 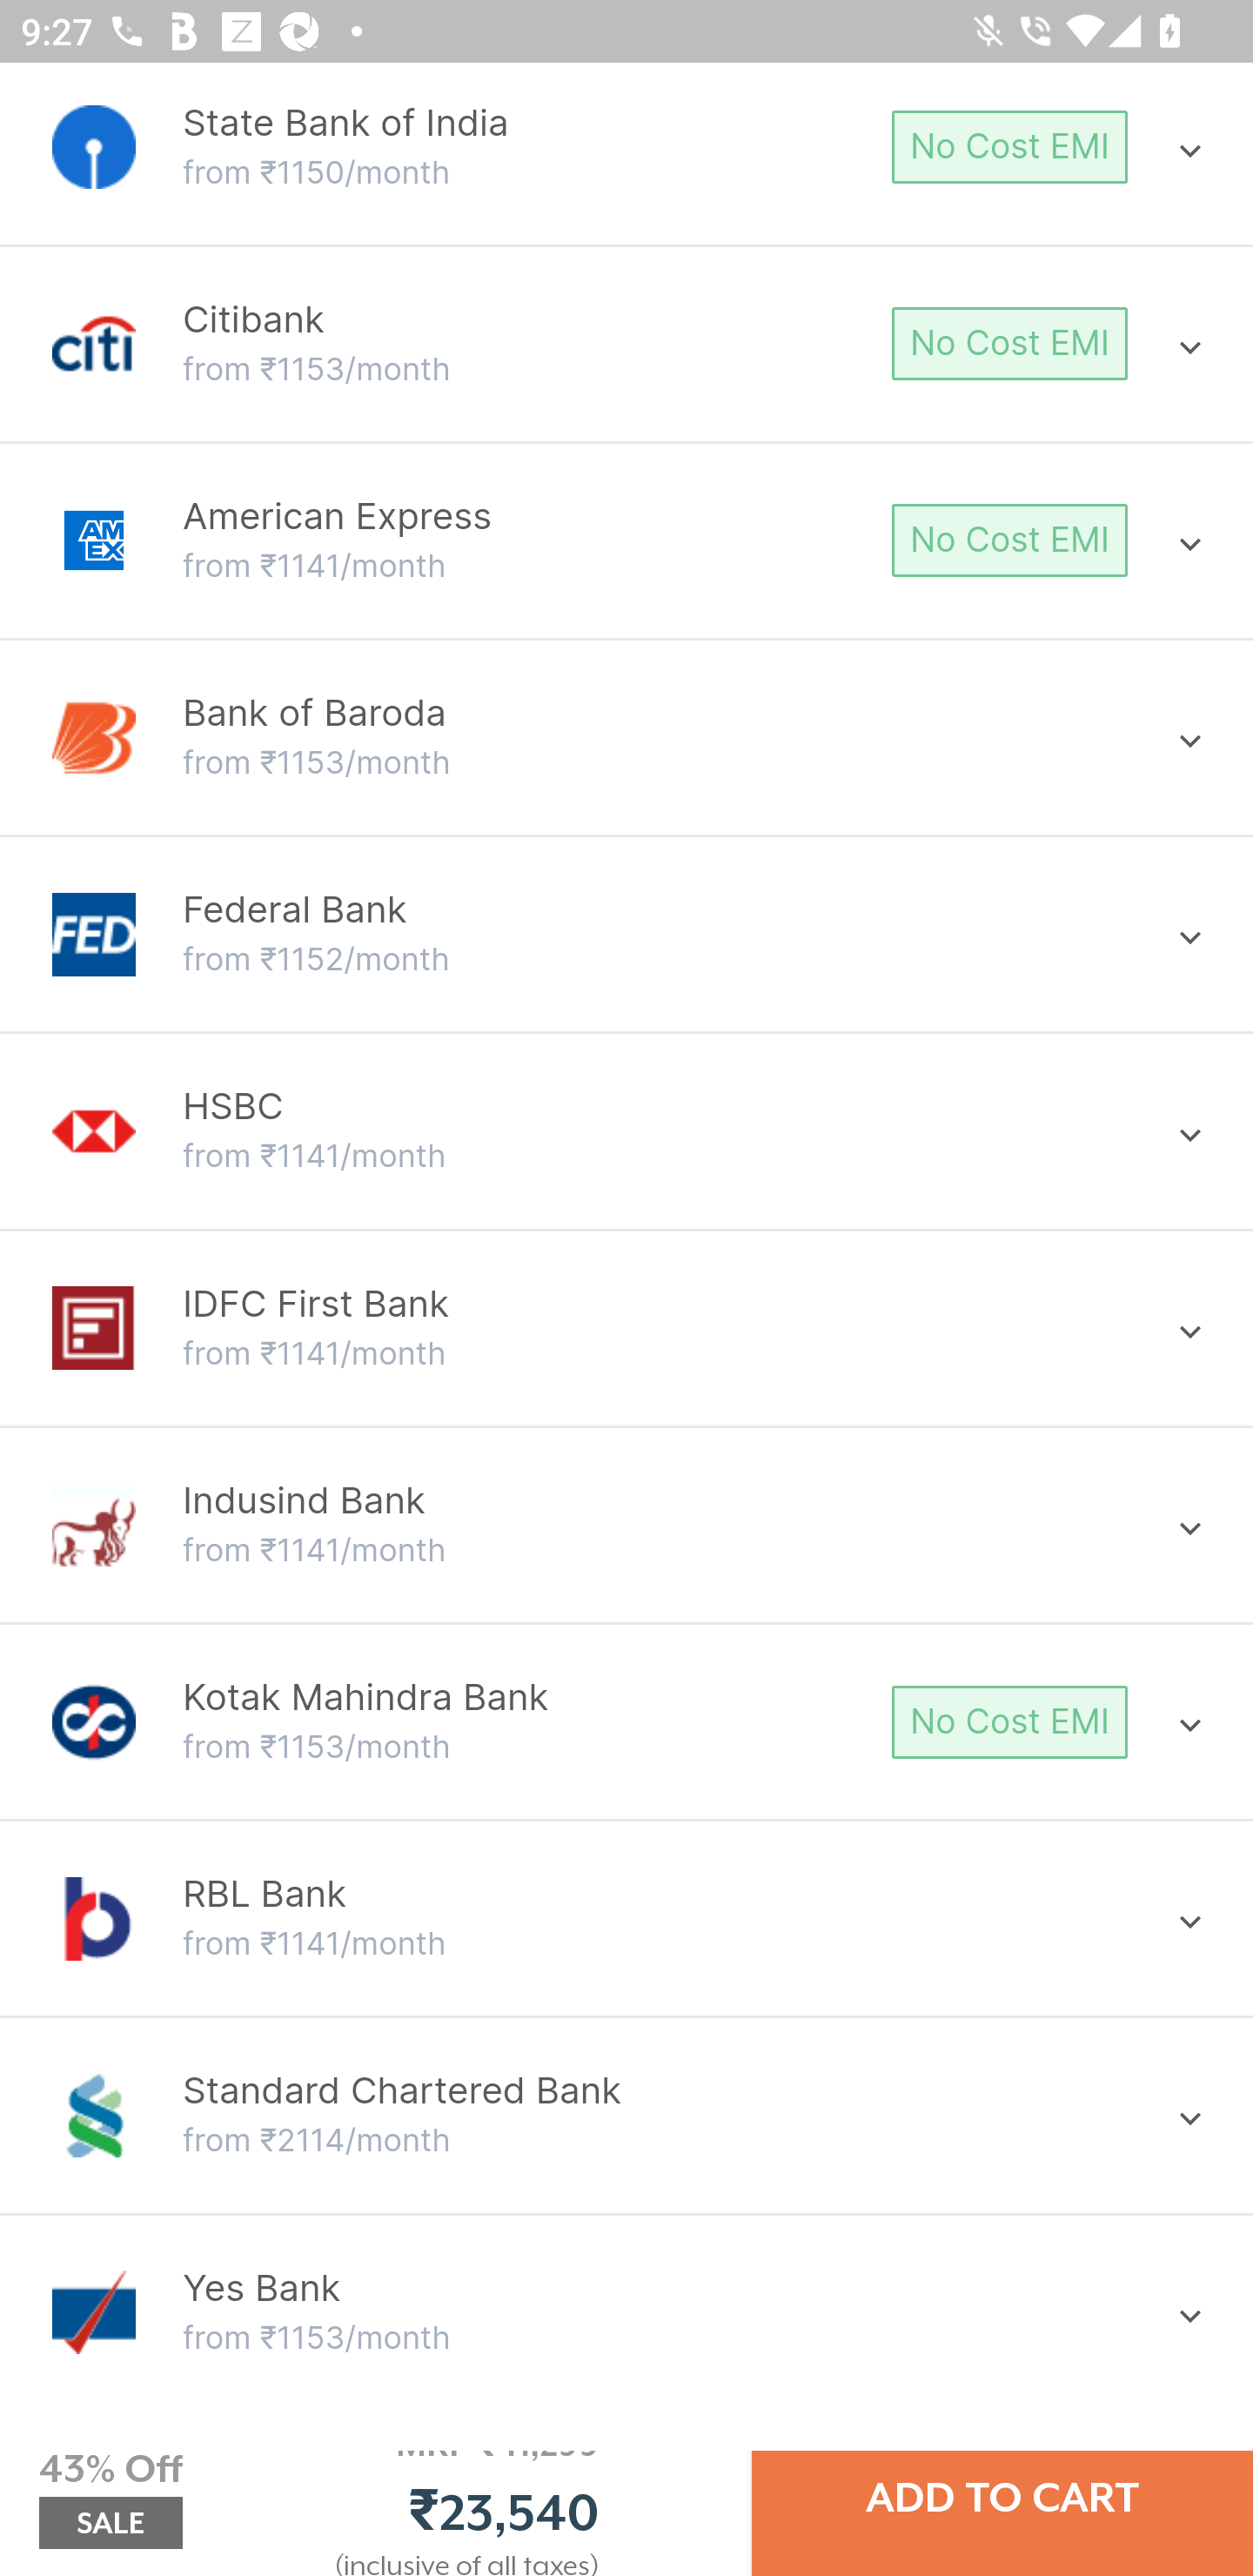 What do you see at coordinates (626, 935) in the screenshot?
I see `Federal Bank Federal Bank from ₹1152/month` at bounding box center [626, 935].